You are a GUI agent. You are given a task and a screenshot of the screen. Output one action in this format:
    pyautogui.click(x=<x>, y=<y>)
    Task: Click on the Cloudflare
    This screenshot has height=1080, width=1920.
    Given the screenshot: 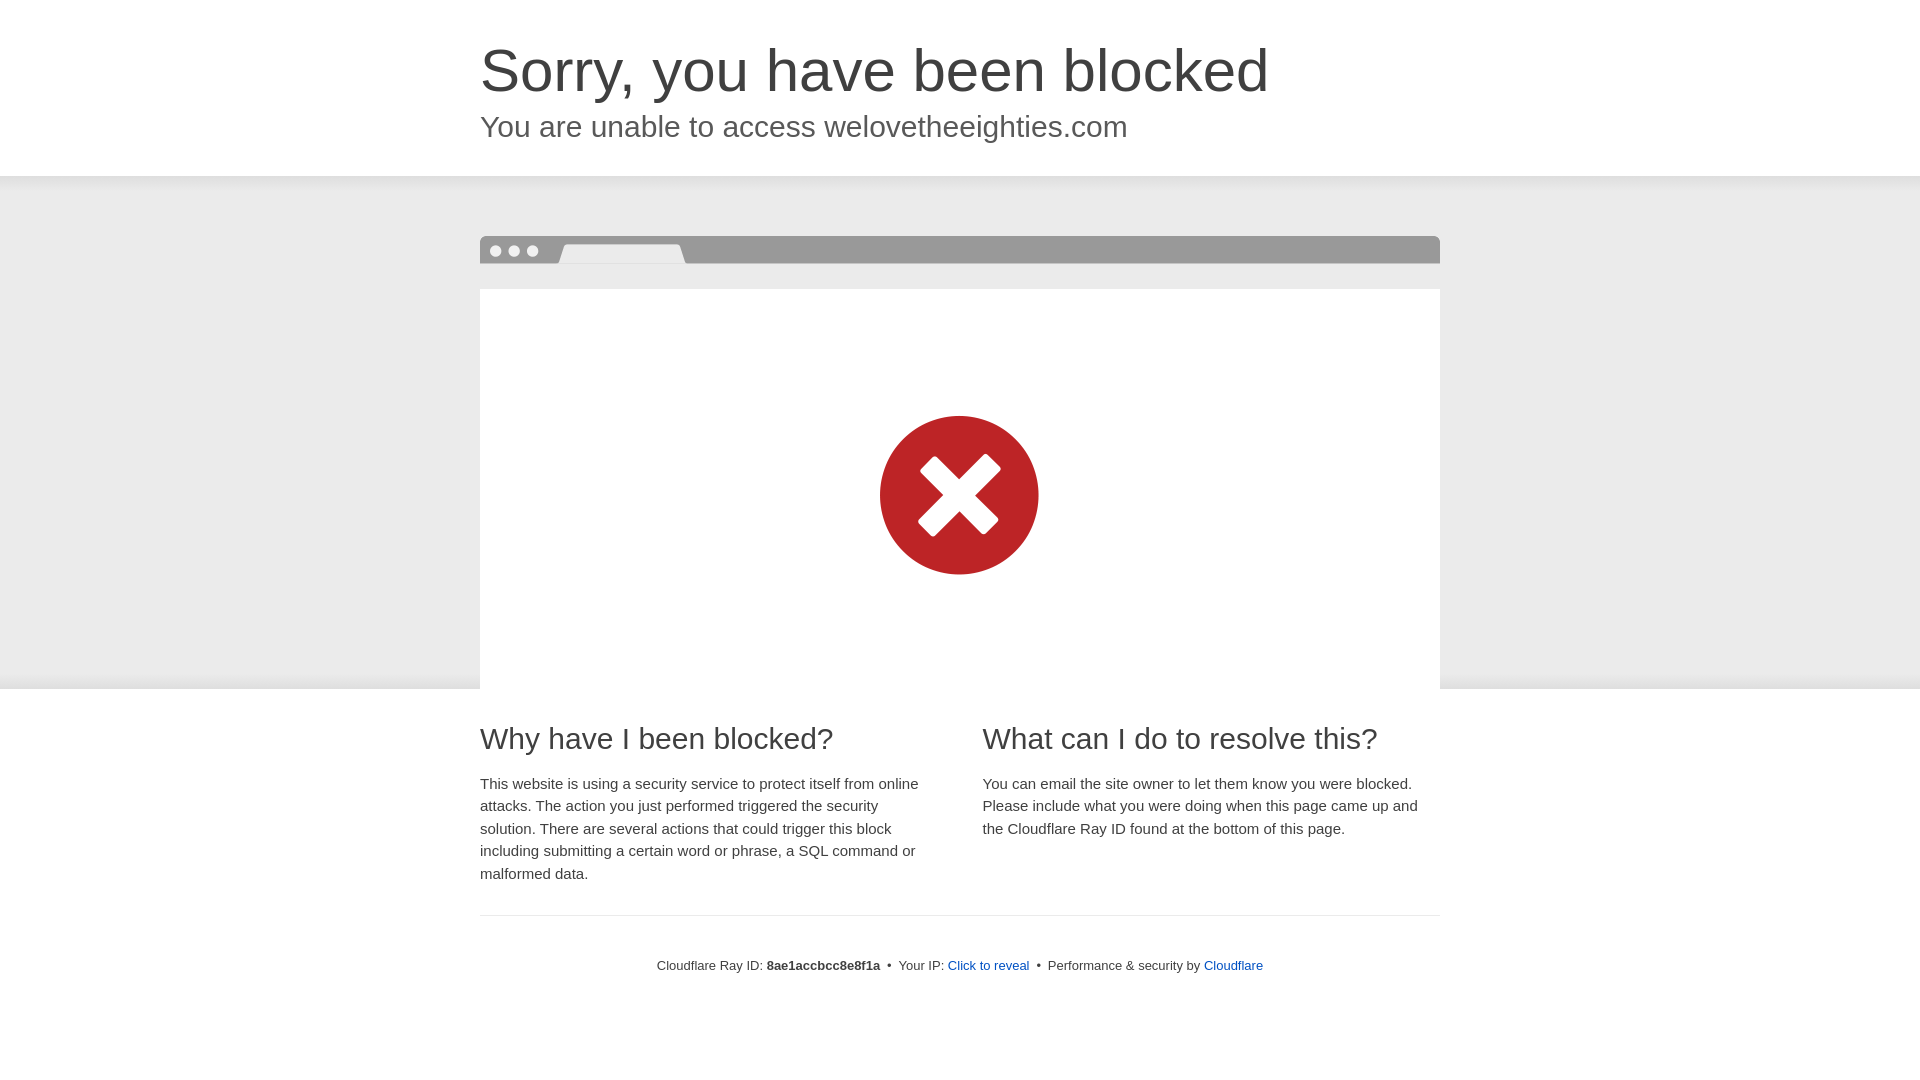 What is the action you would take?
    pyautogui.click(x=1233, y=965)
    